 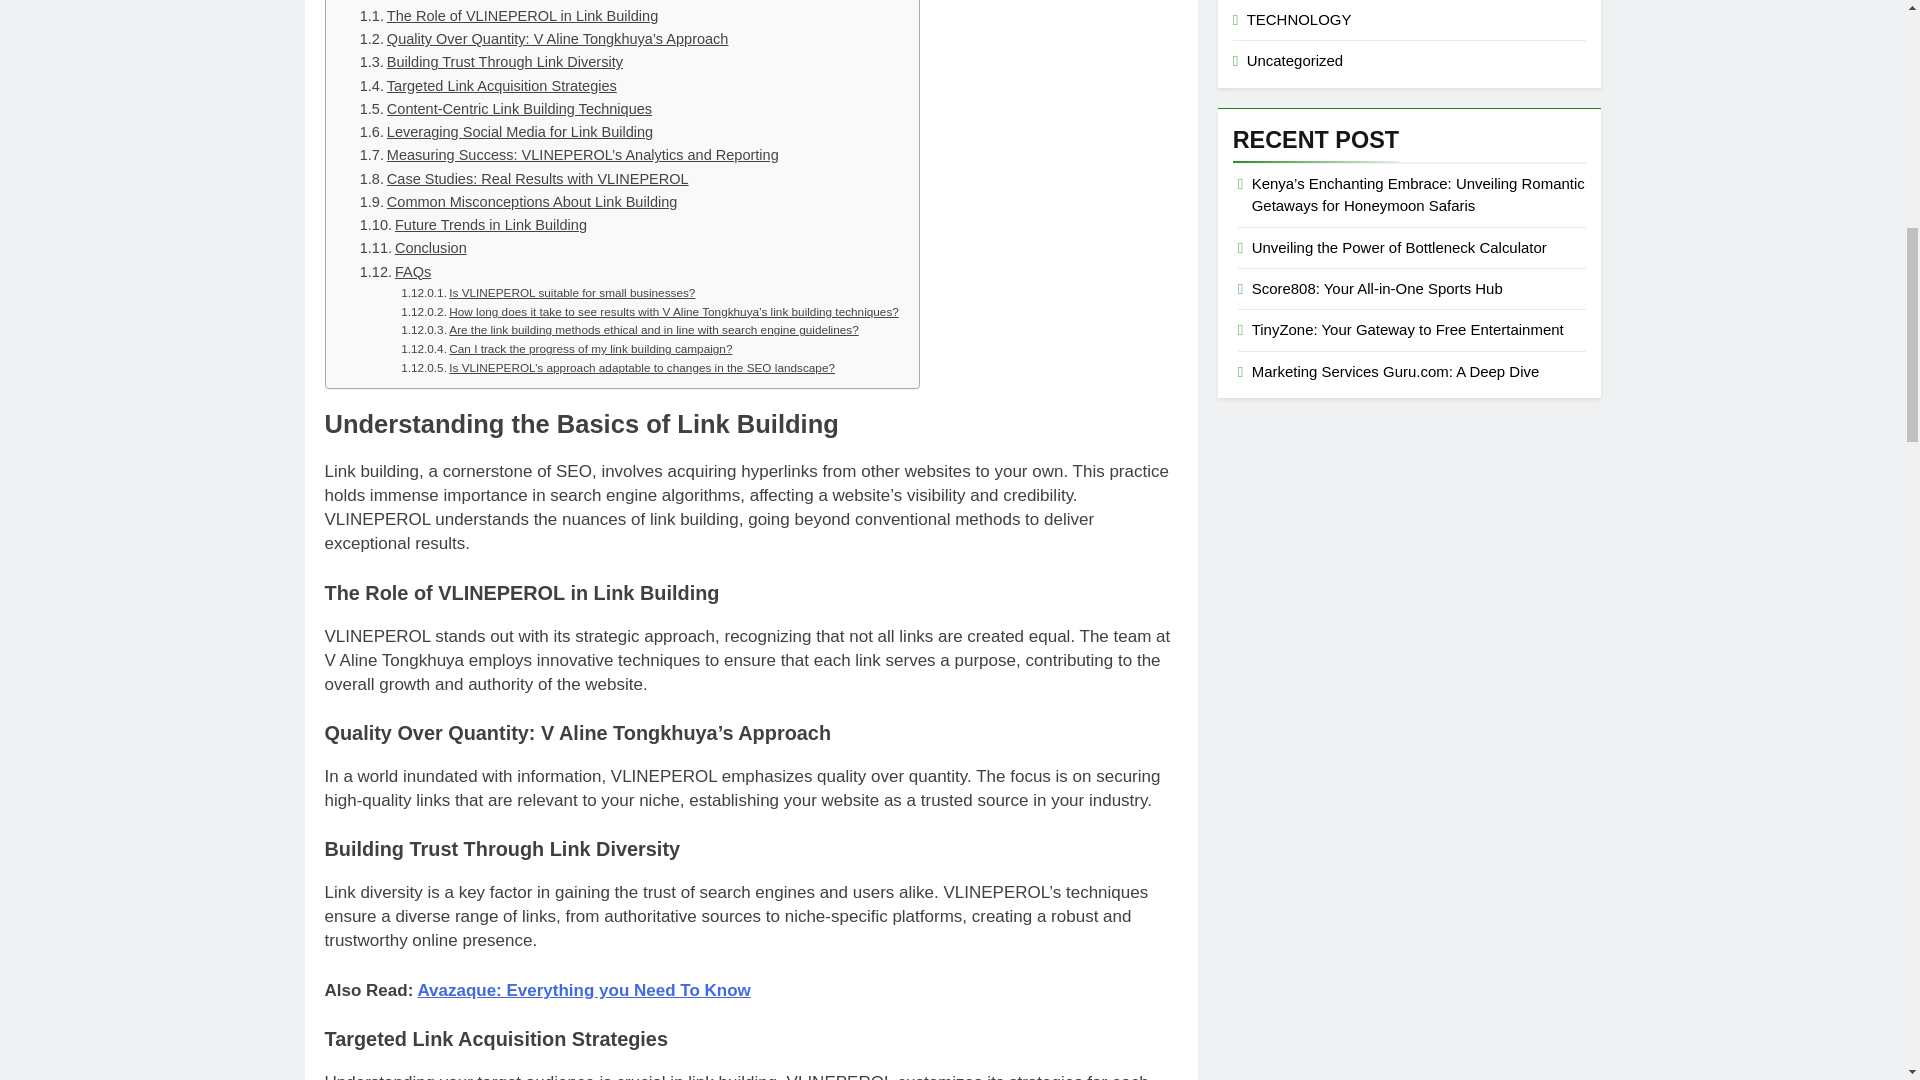 I want to click on The Role of VLINEPEROL in Link Building, so click(x=509, y=16).